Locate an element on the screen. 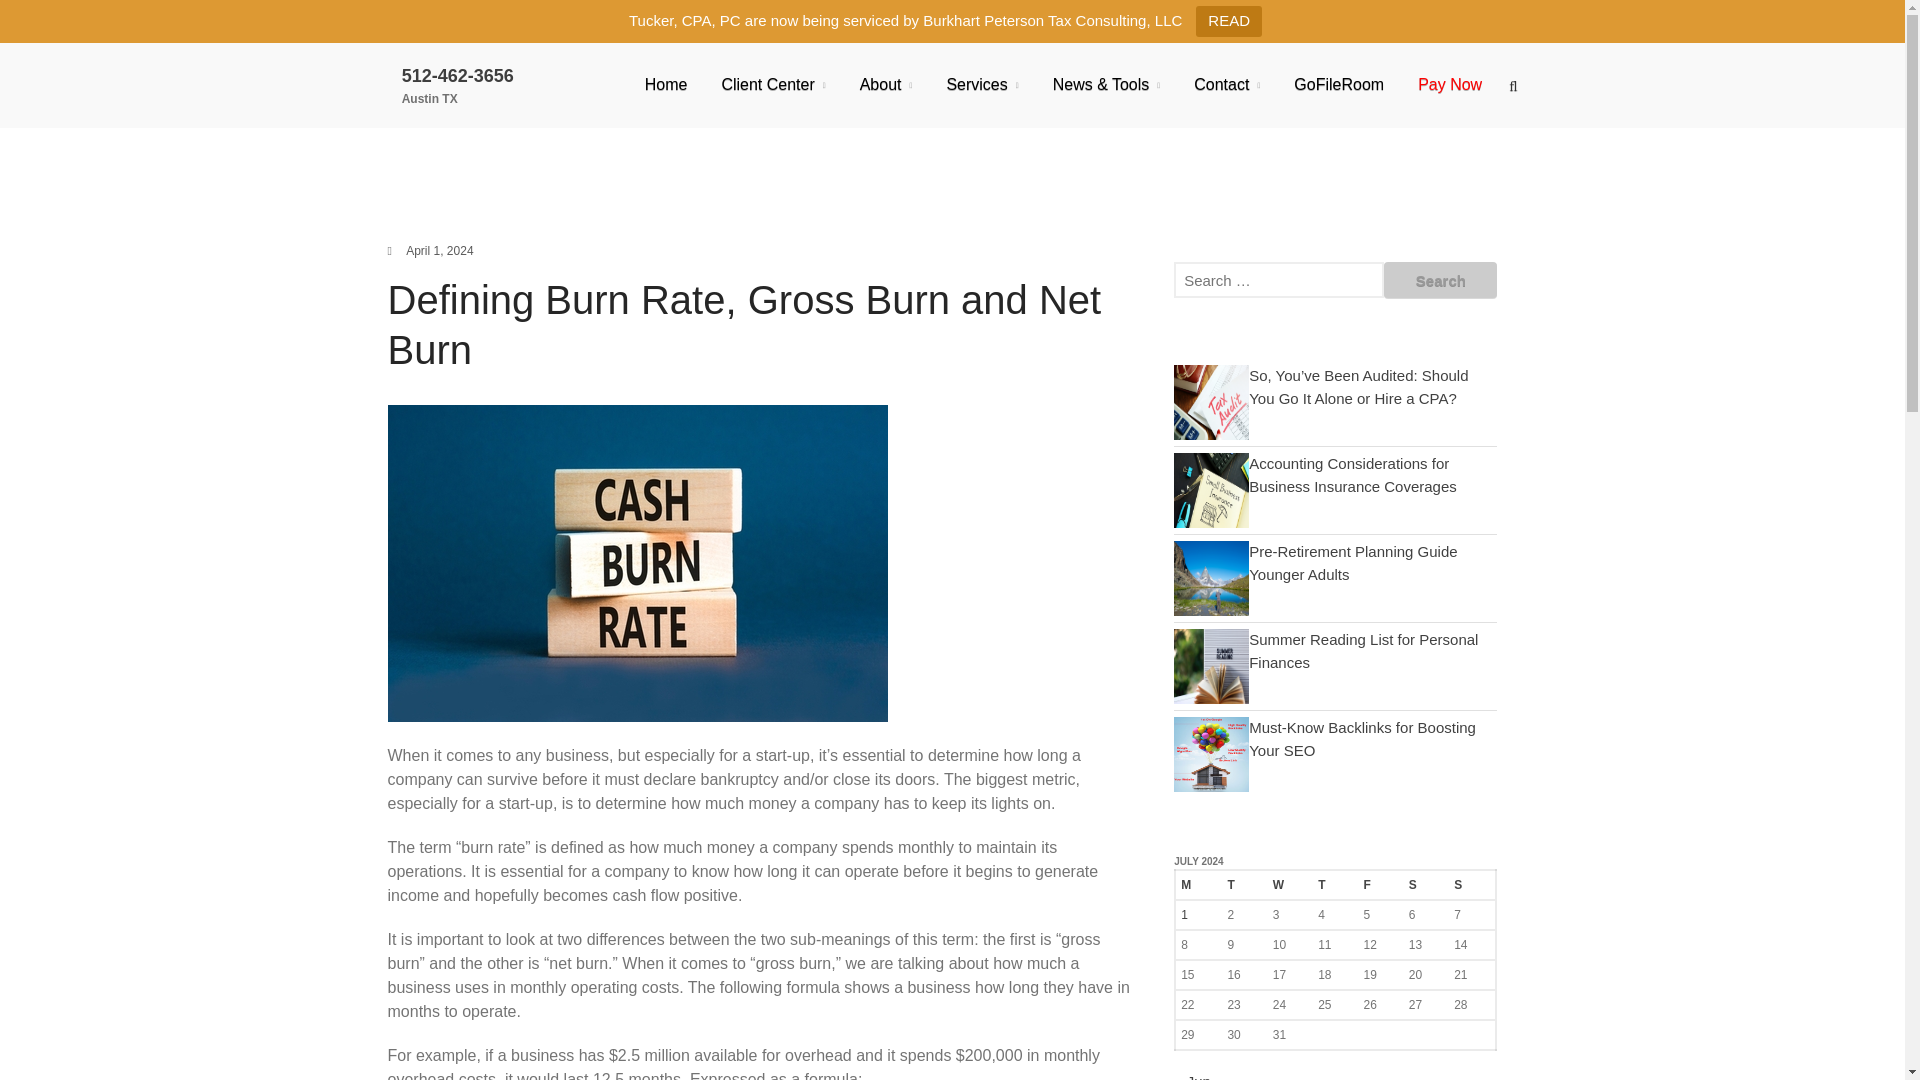 This screenshot has height=1080, width=1920. Tuesday is located at coordinates (1244, 884).